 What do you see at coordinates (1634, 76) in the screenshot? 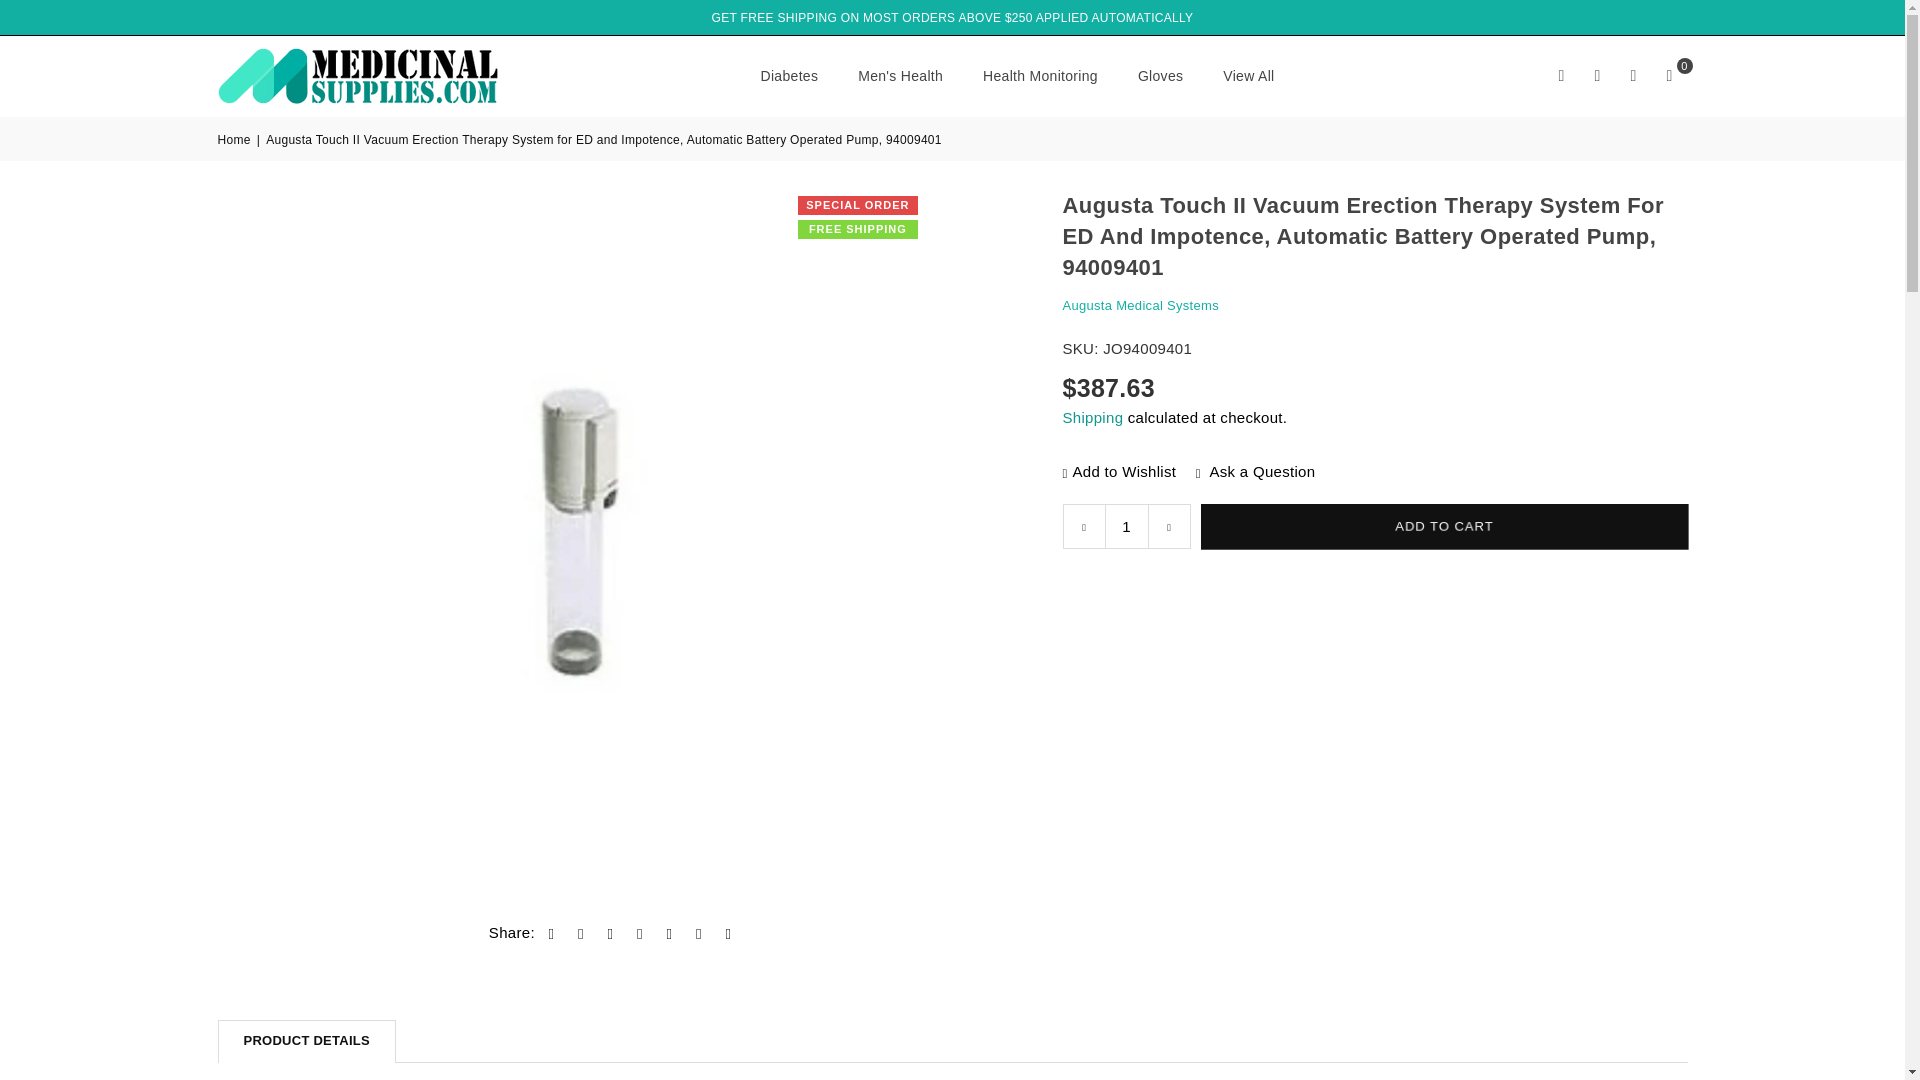
I see `Wishlist` at bounding box center [1634, 76].